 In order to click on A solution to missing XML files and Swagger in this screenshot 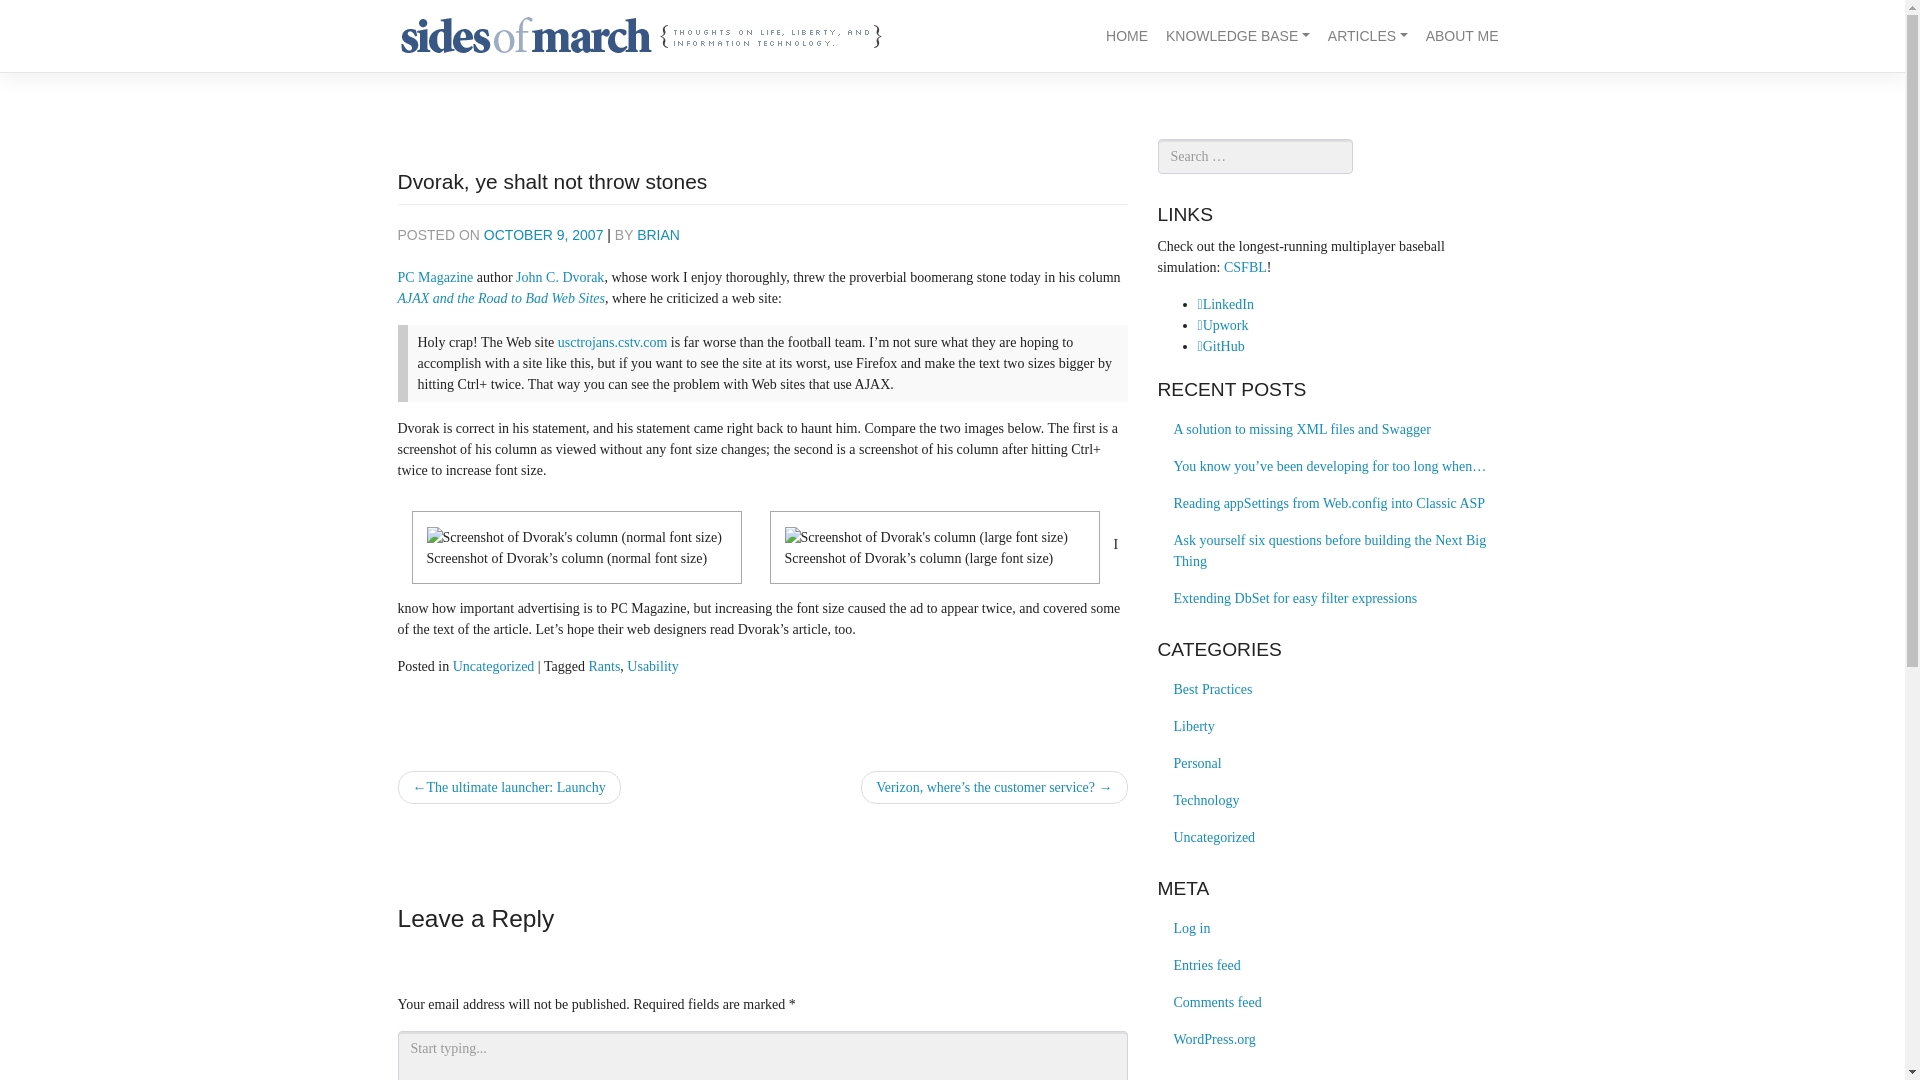, I will do `click(1332, 430)`.